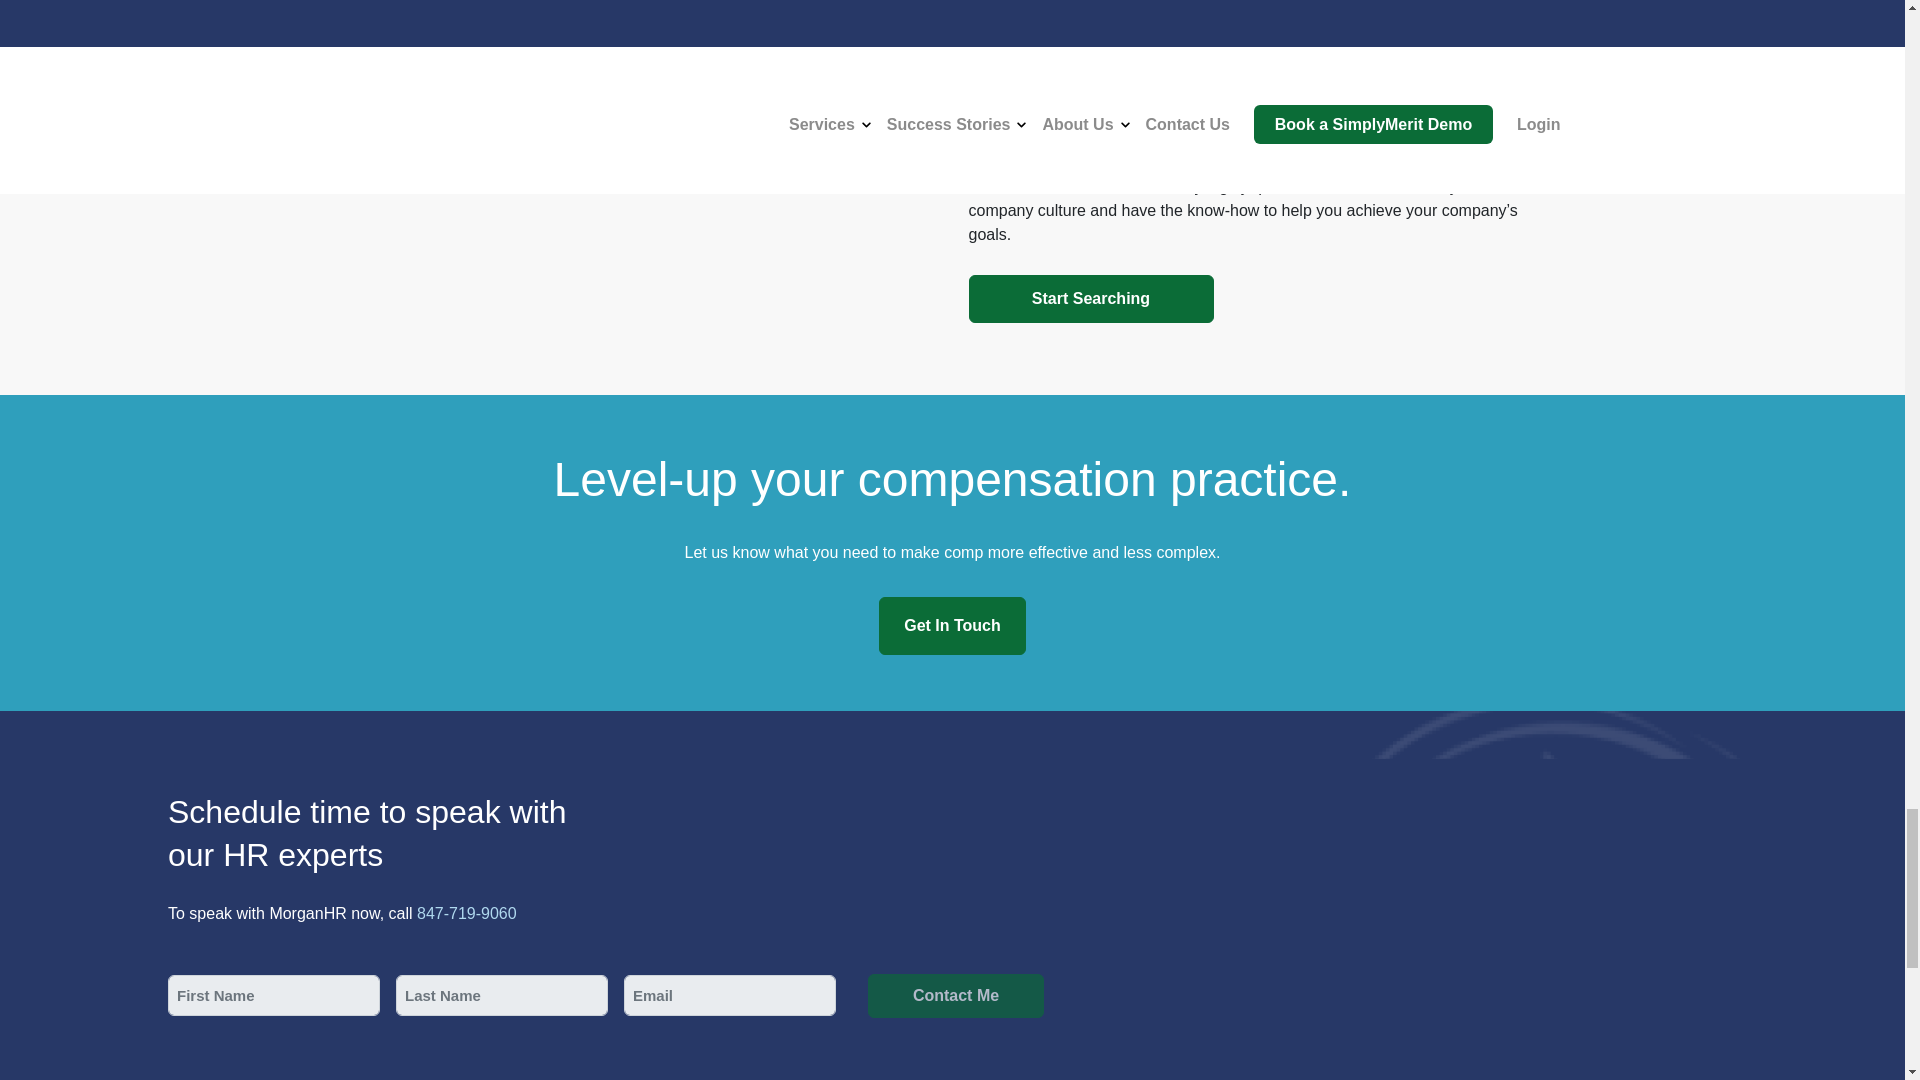 This screenshot has height=1080, width=1920. What do you see at coordinates (1090, 298) in the screenshot?
I see `Start Searching` at bounding box center [1090, 298].